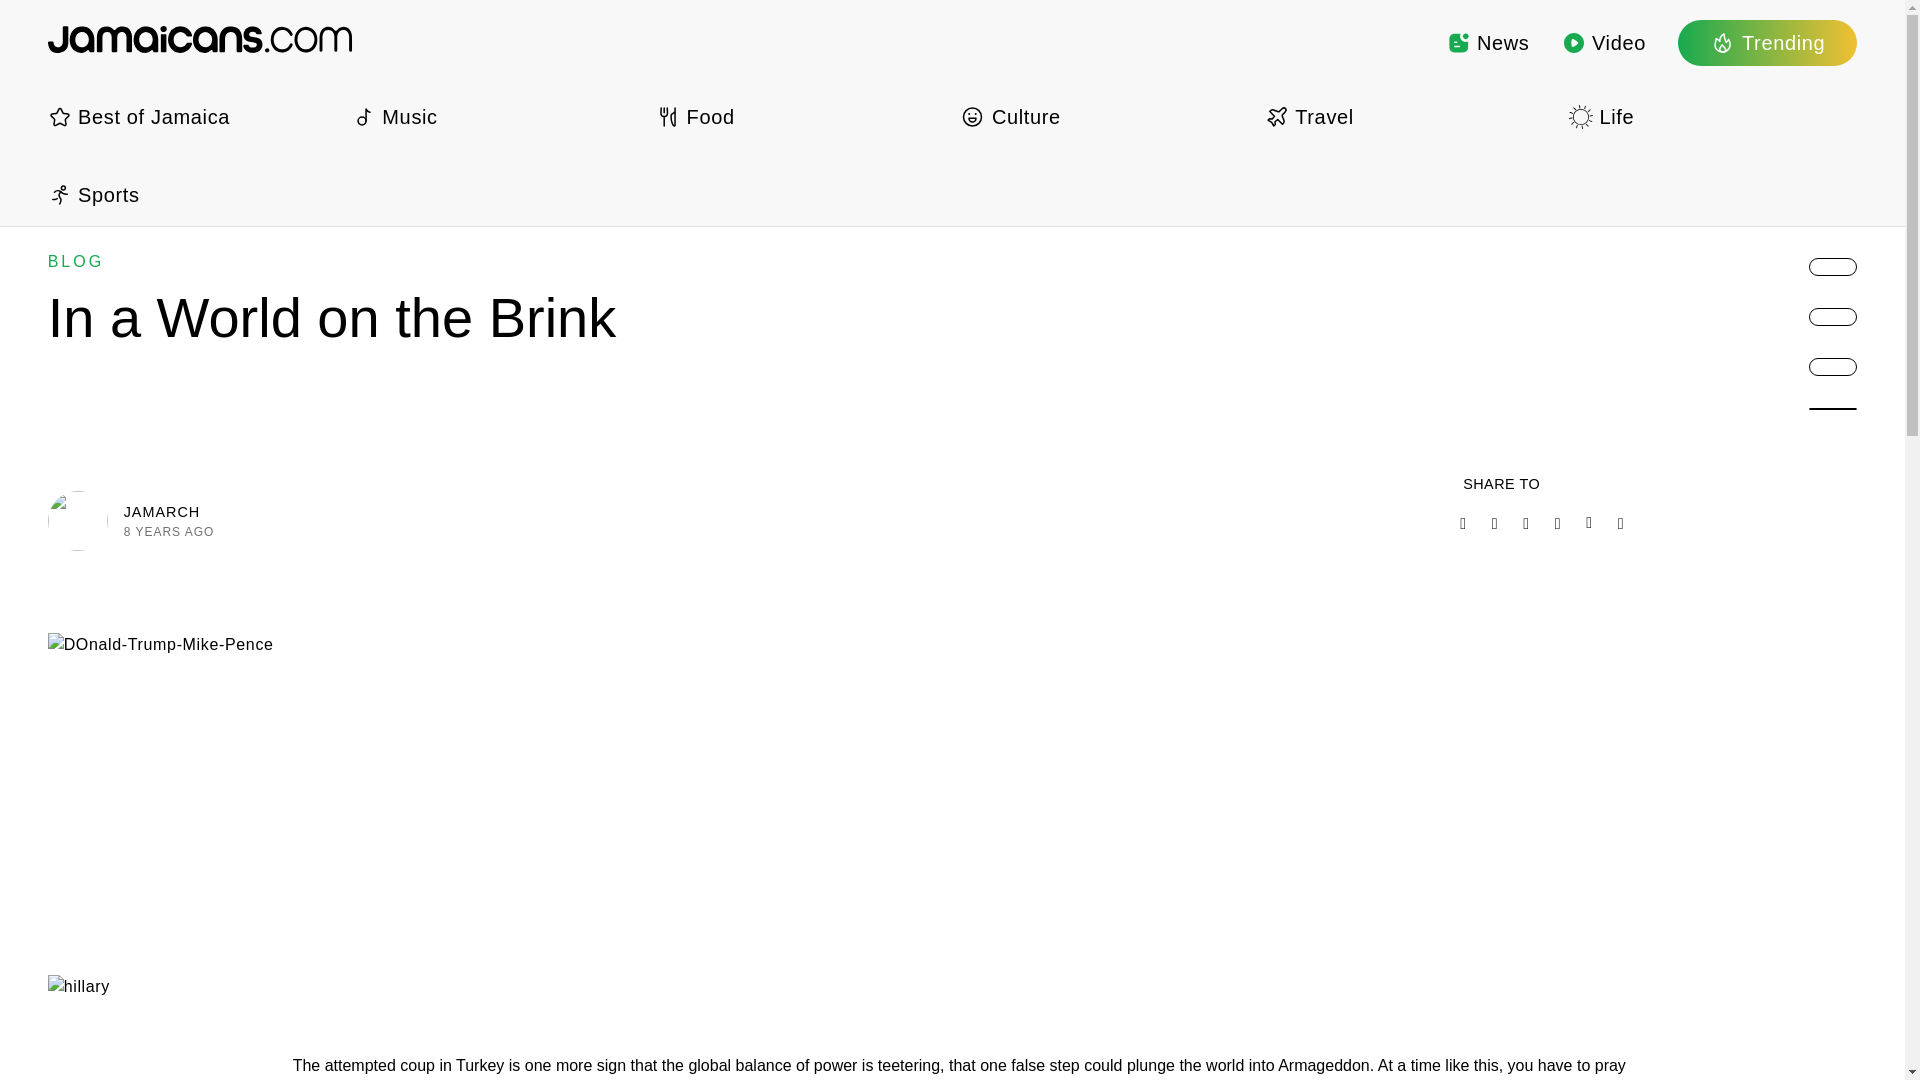 This screenshot has height=1080, width=1920. I want to click on Food, so click(800, 116).